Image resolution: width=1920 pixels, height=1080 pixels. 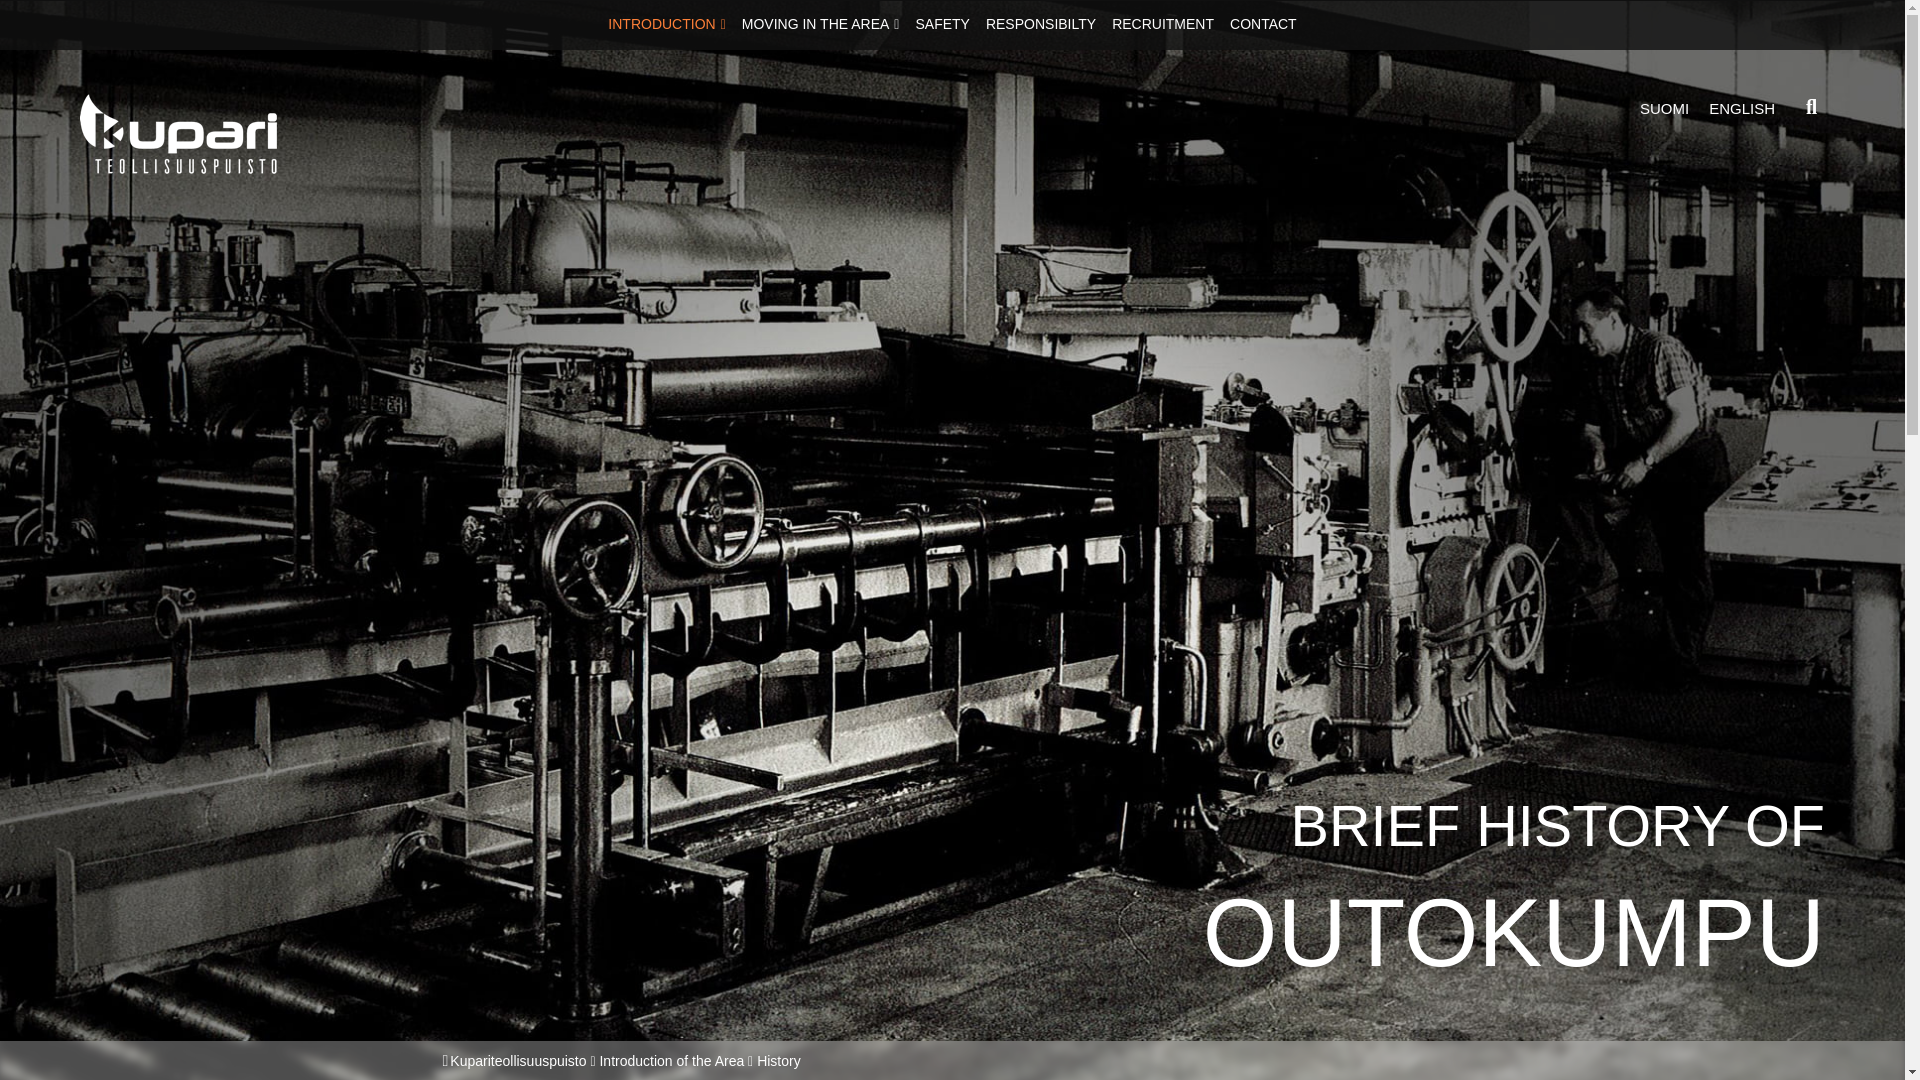 I want to click on ENGLISH, so click(x=1742, y=108).